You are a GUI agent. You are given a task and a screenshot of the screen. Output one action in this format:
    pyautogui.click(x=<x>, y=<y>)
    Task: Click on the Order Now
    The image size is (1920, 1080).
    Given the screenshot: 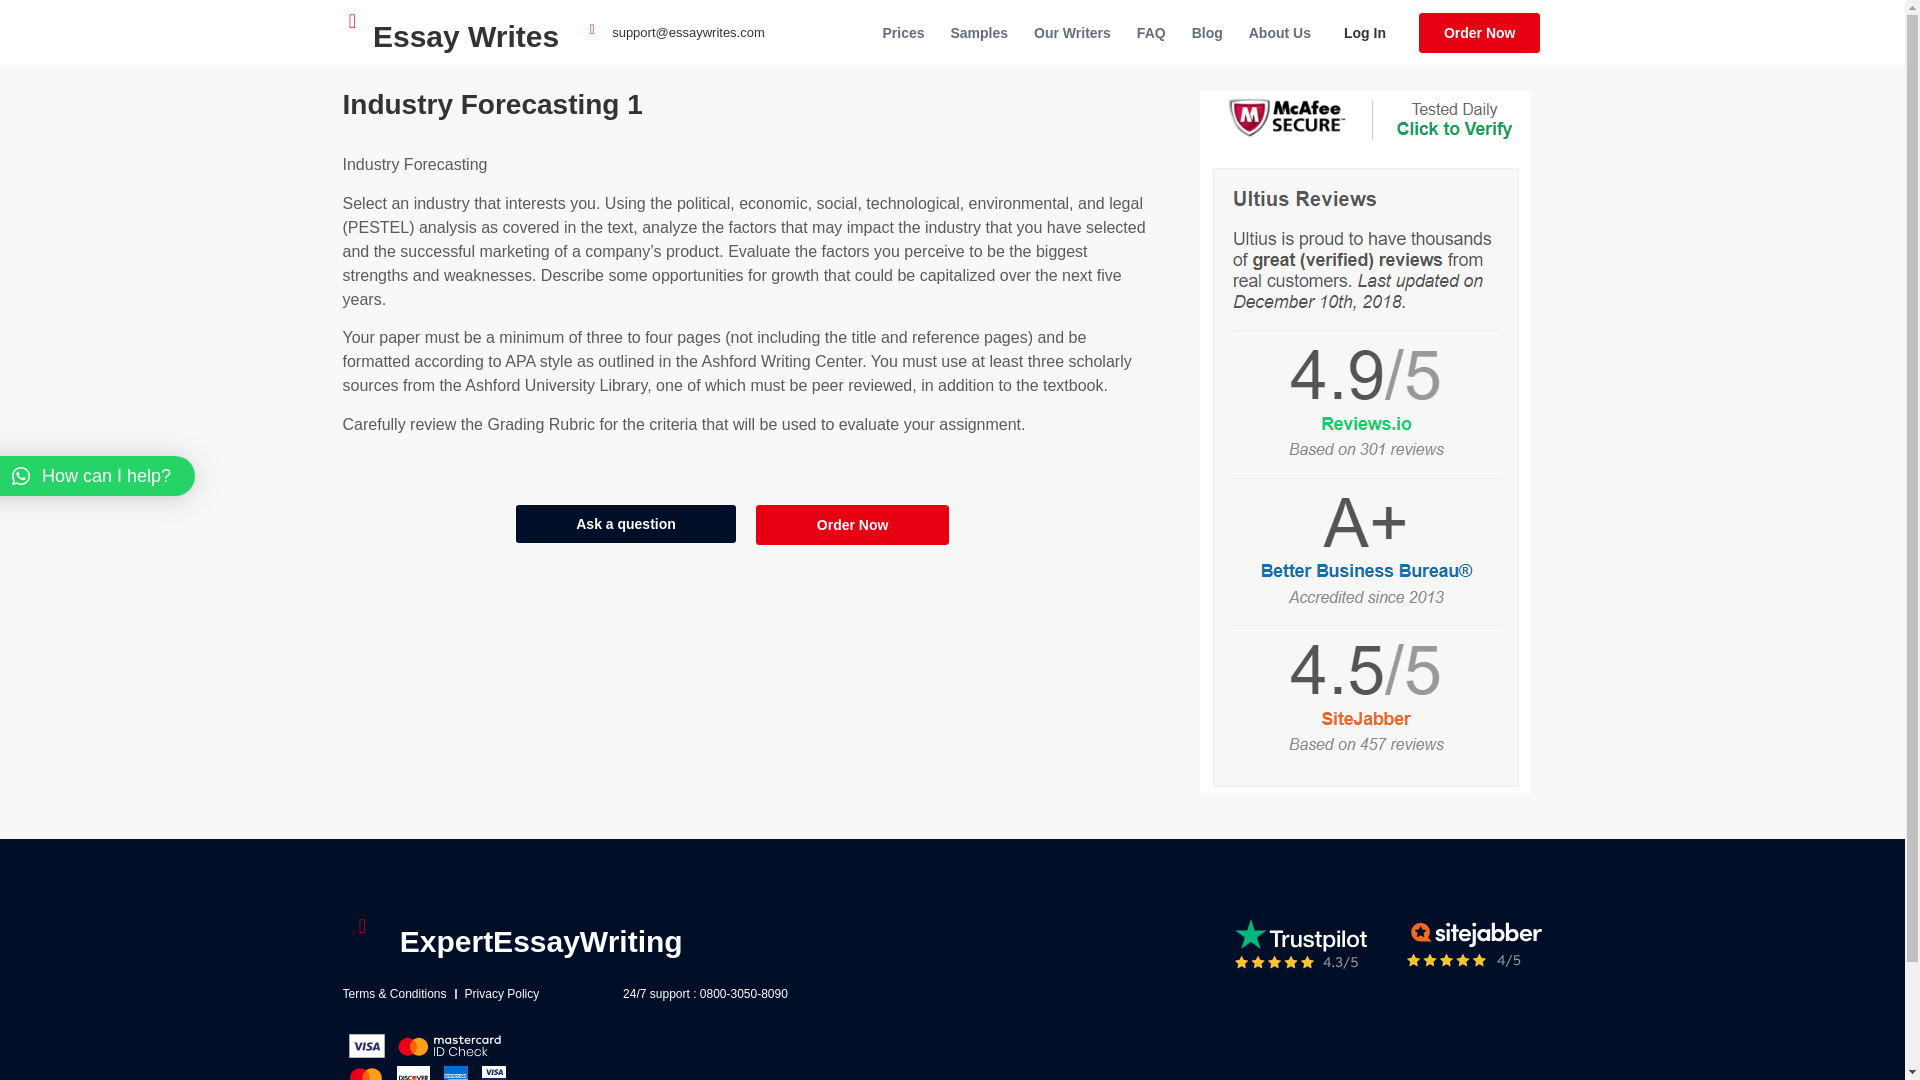 What is the action you would take?
    pyautogui.click(x=1480, y=32)
    